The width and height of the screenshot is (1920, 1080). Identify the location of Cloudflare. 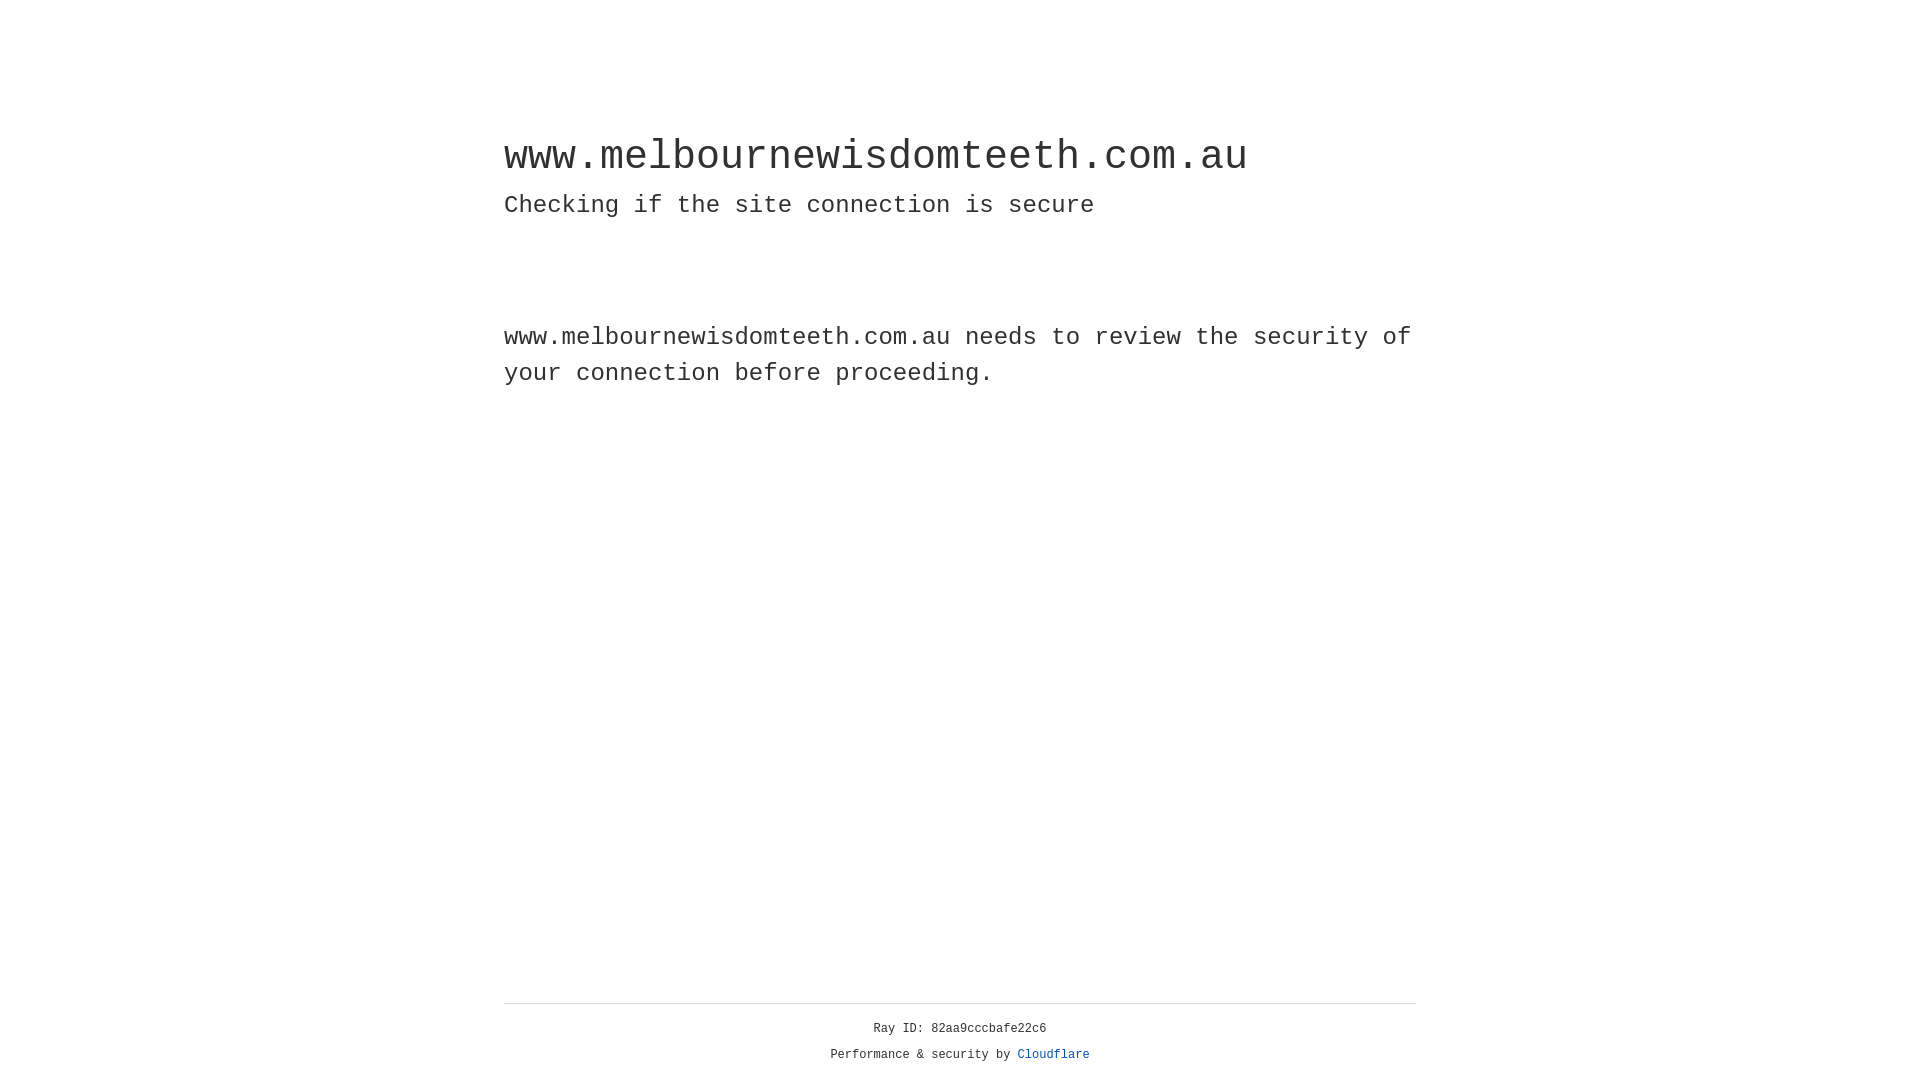
(1054, 1055).